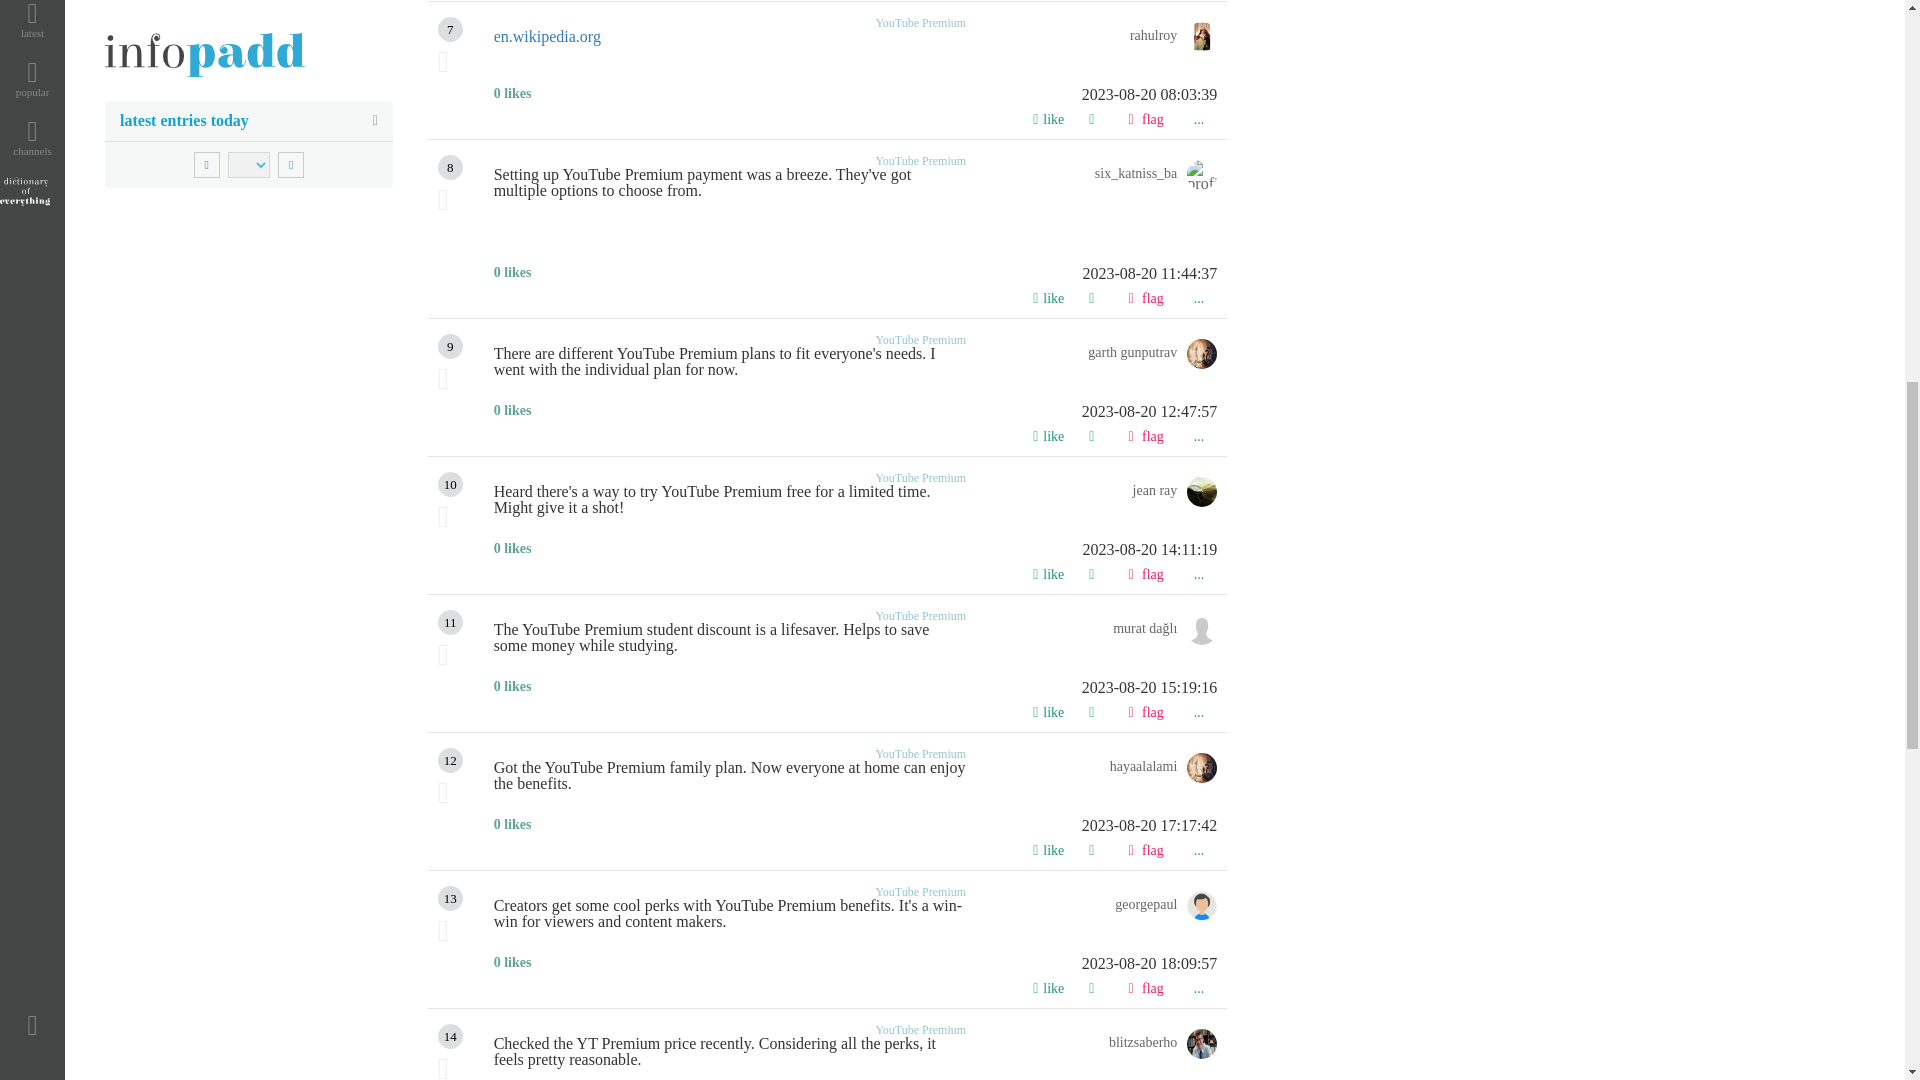 Image resolution: width=1920 pixels, height=1080 pixels. Describe the element at coordinates (855, 273) in the screenshot. I see `2023-08-20 11:44:37` at that location.